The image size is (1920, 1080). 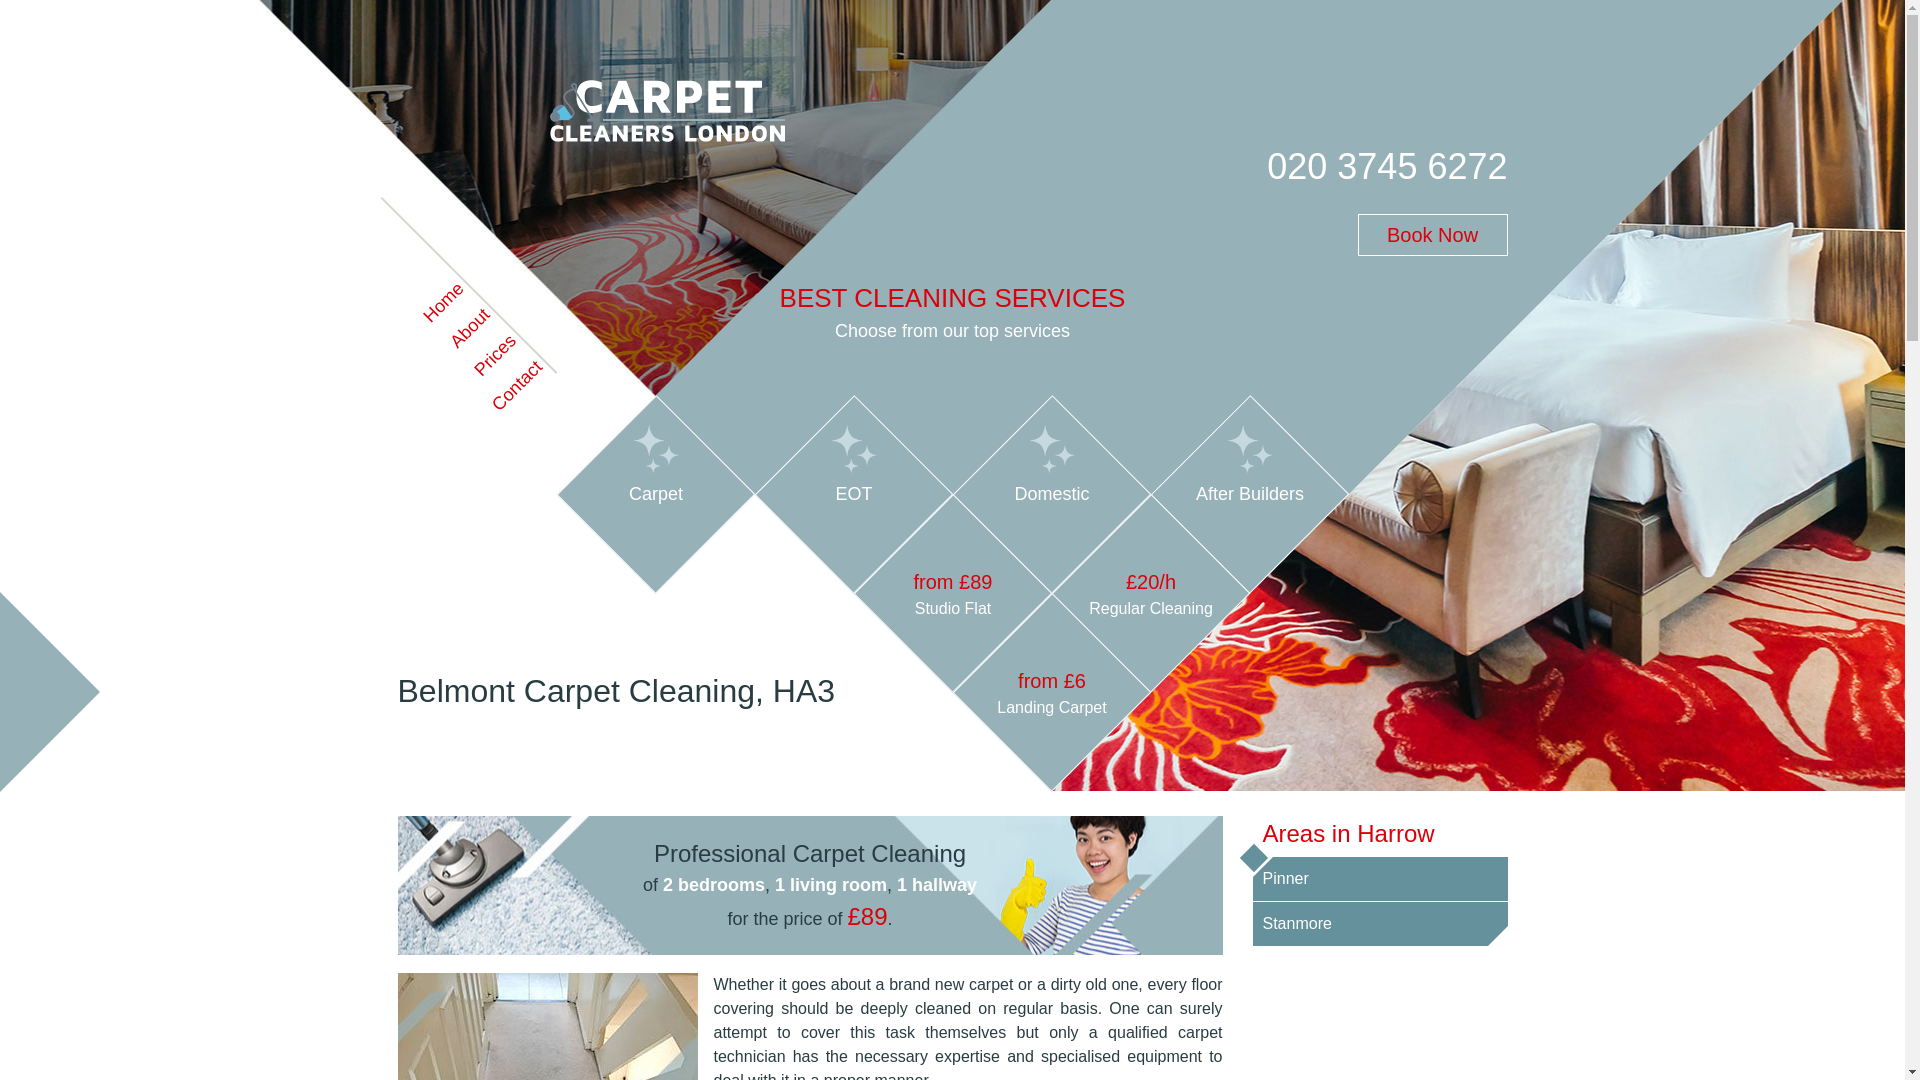 I want to click on Book Now, so click(x=1432, y=234).